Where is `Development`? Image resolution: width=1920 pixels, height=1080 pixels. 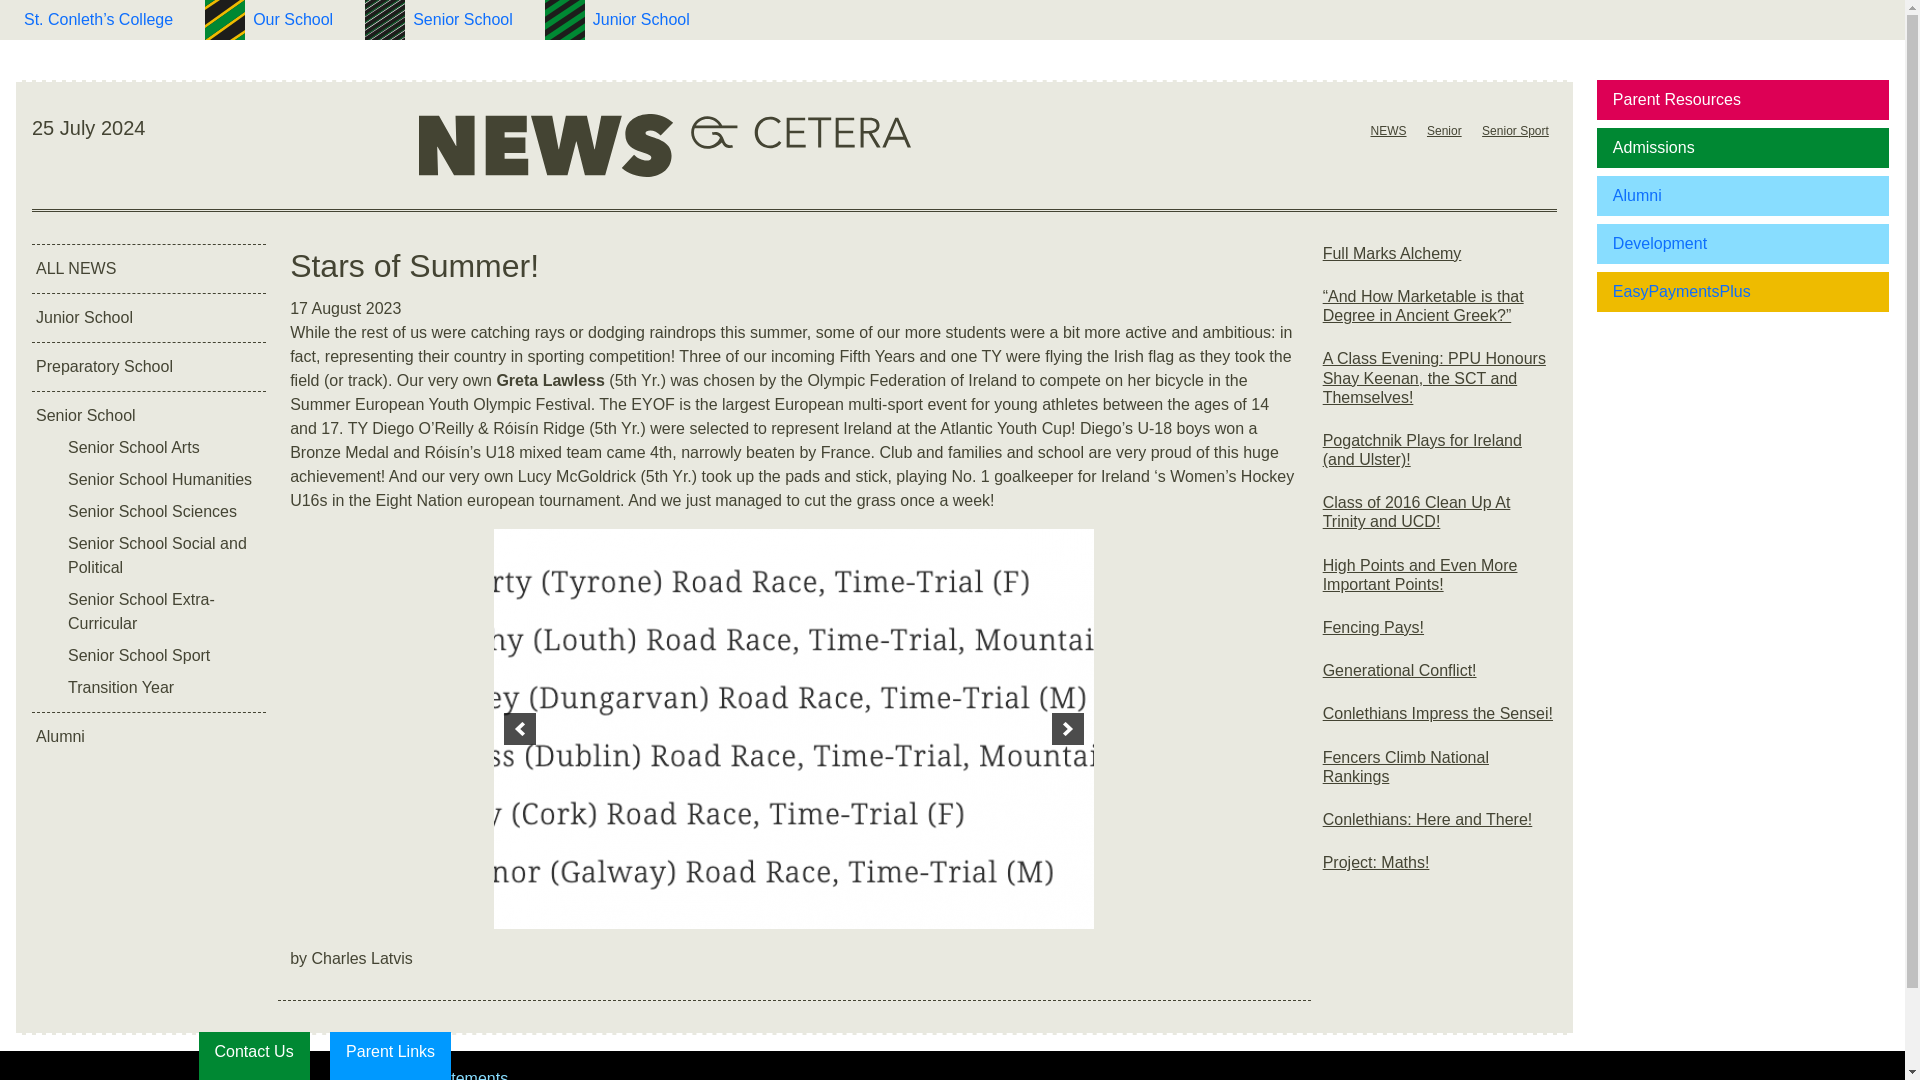
Development is located at coordinates (1743, 243).